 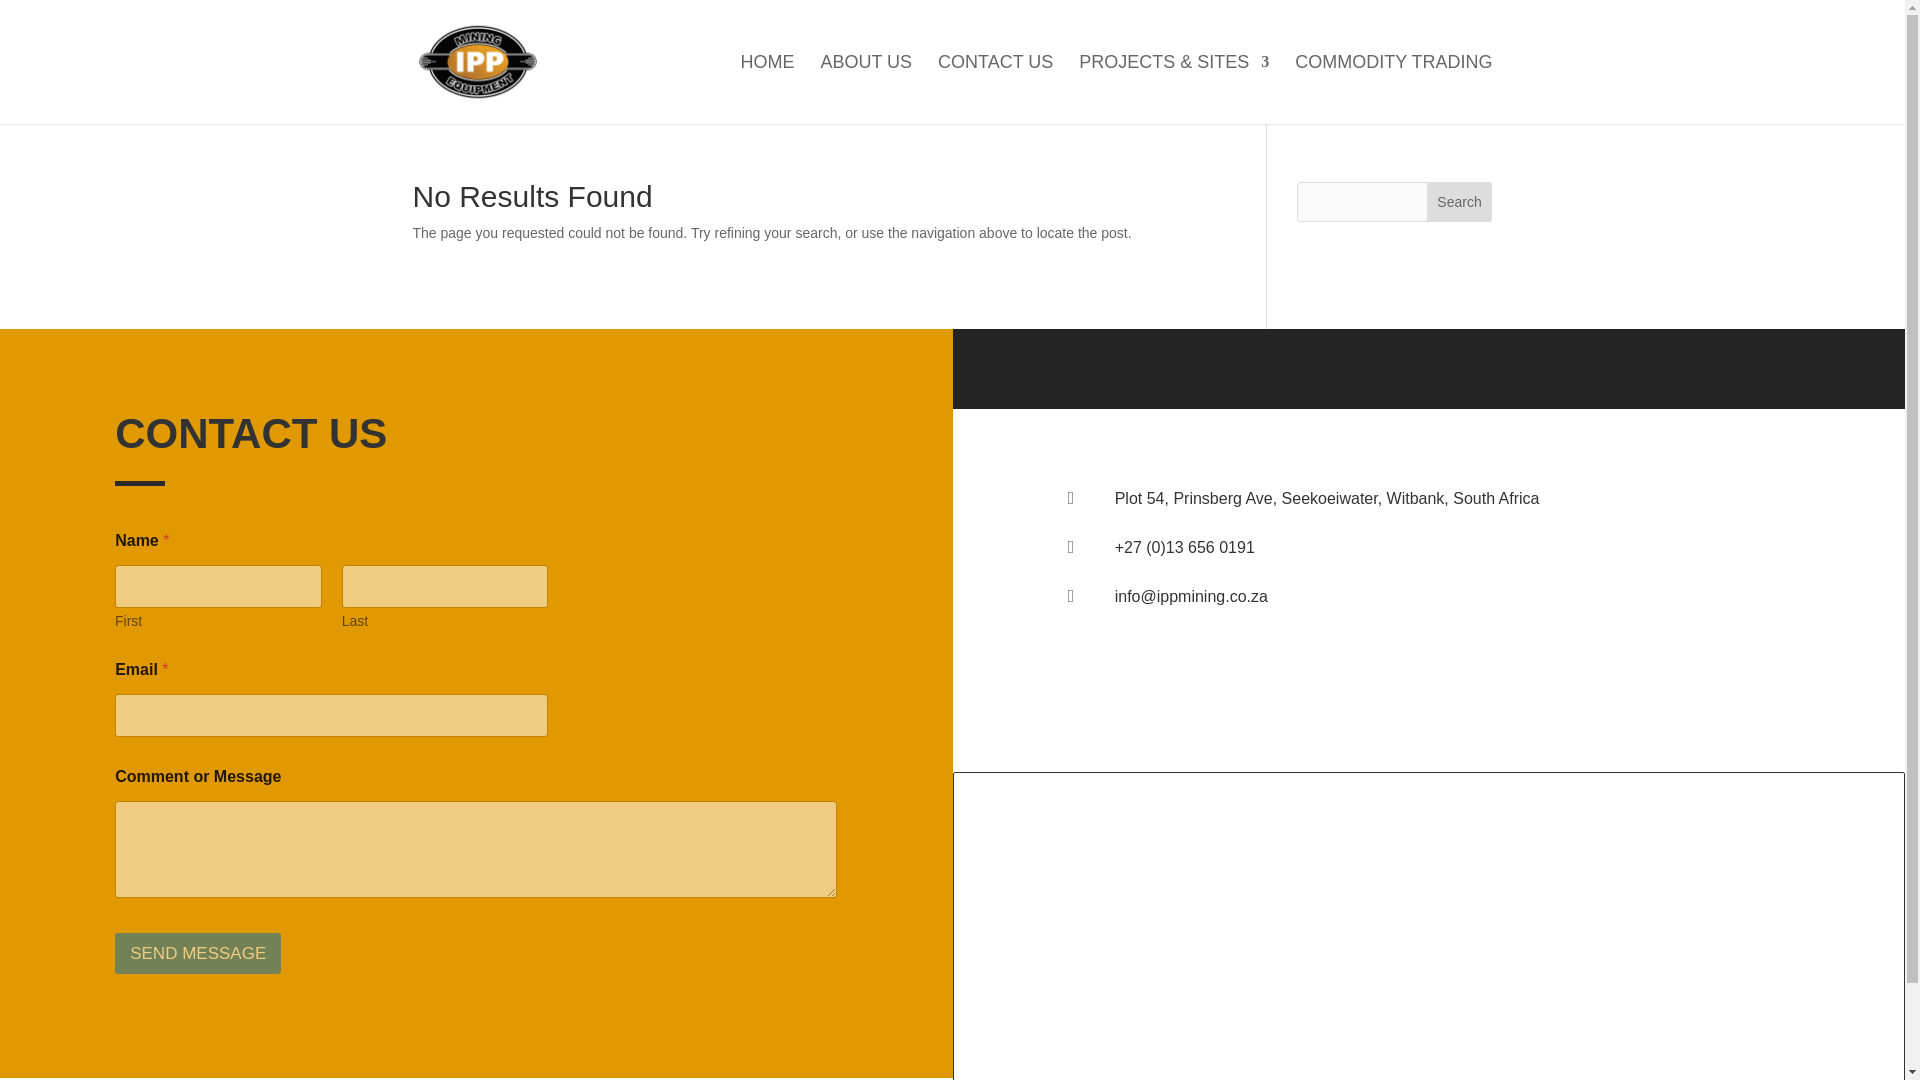 I want to click on COMMODITY TRADING, so click(x=1392, y=90).